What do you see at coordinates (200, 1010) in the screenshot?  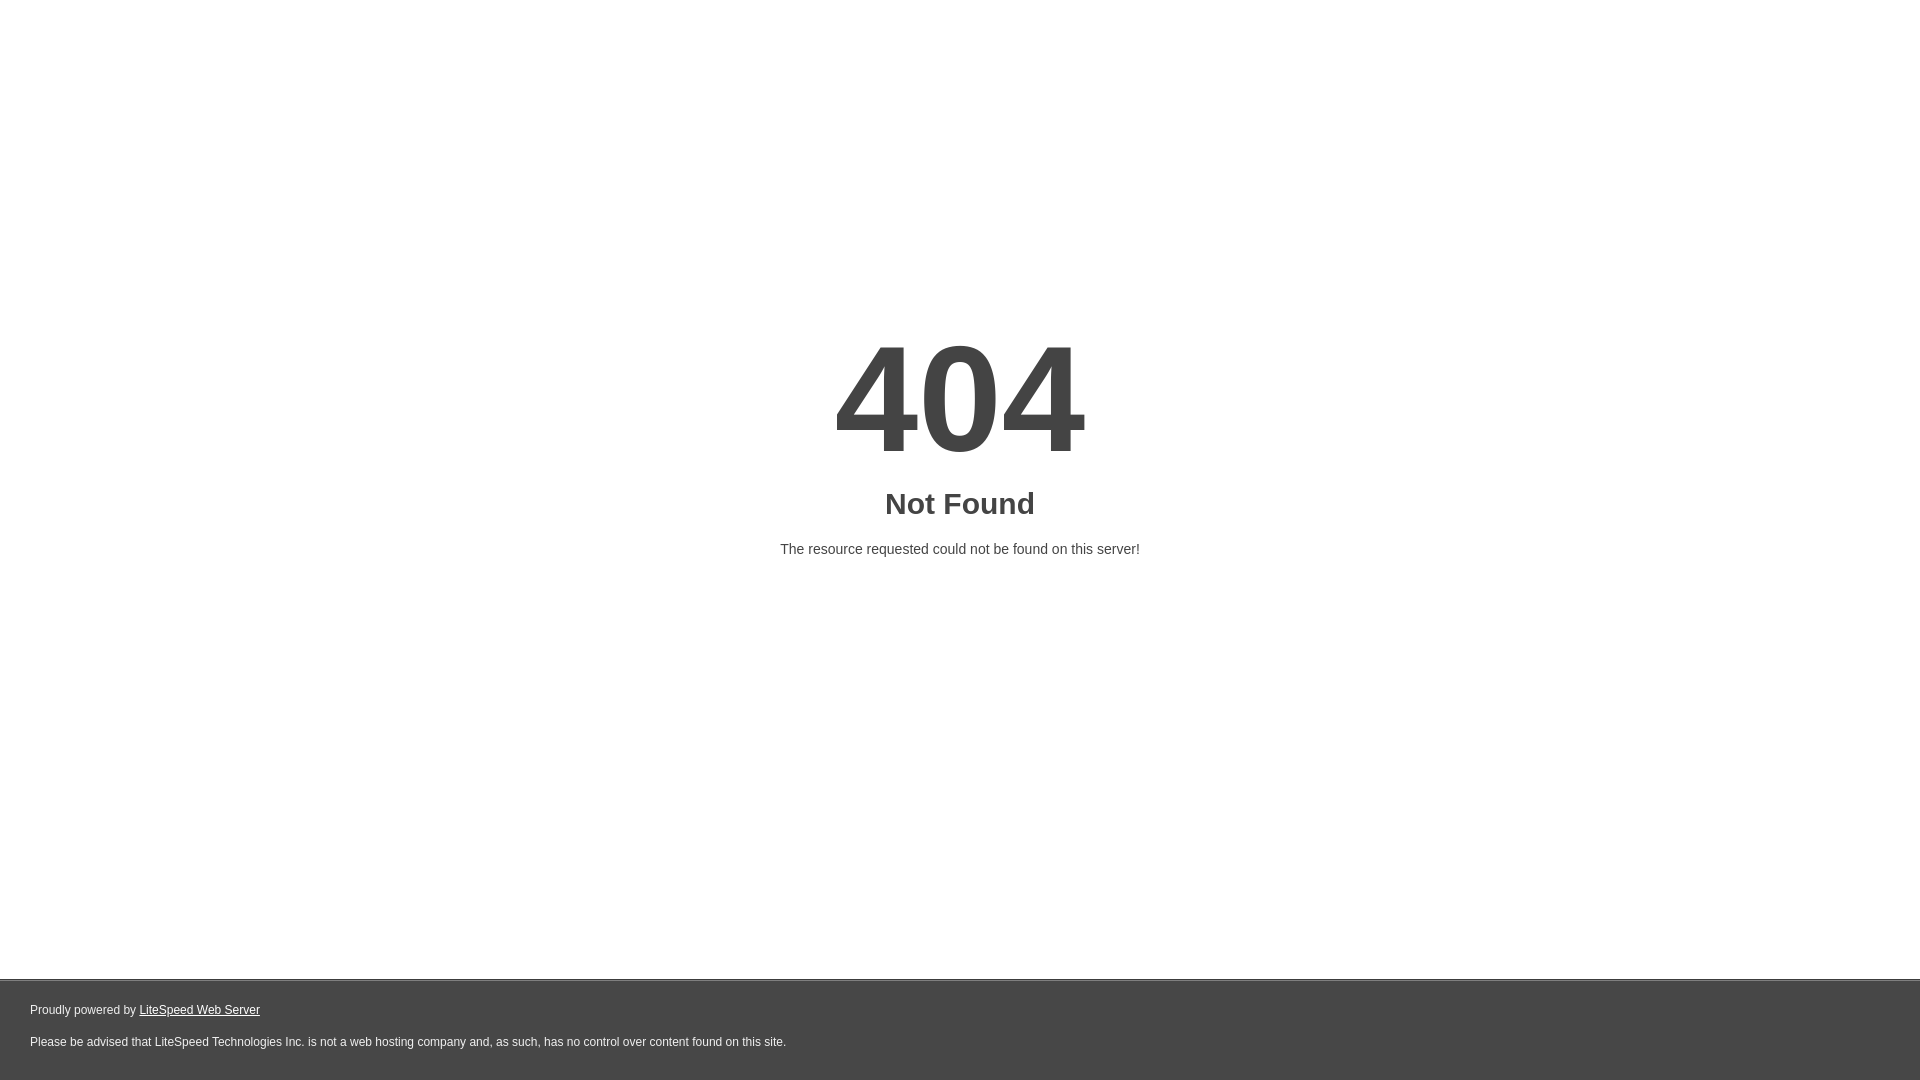 I see `LiteSpeed Web Server` at bounding box center [200, 1010].